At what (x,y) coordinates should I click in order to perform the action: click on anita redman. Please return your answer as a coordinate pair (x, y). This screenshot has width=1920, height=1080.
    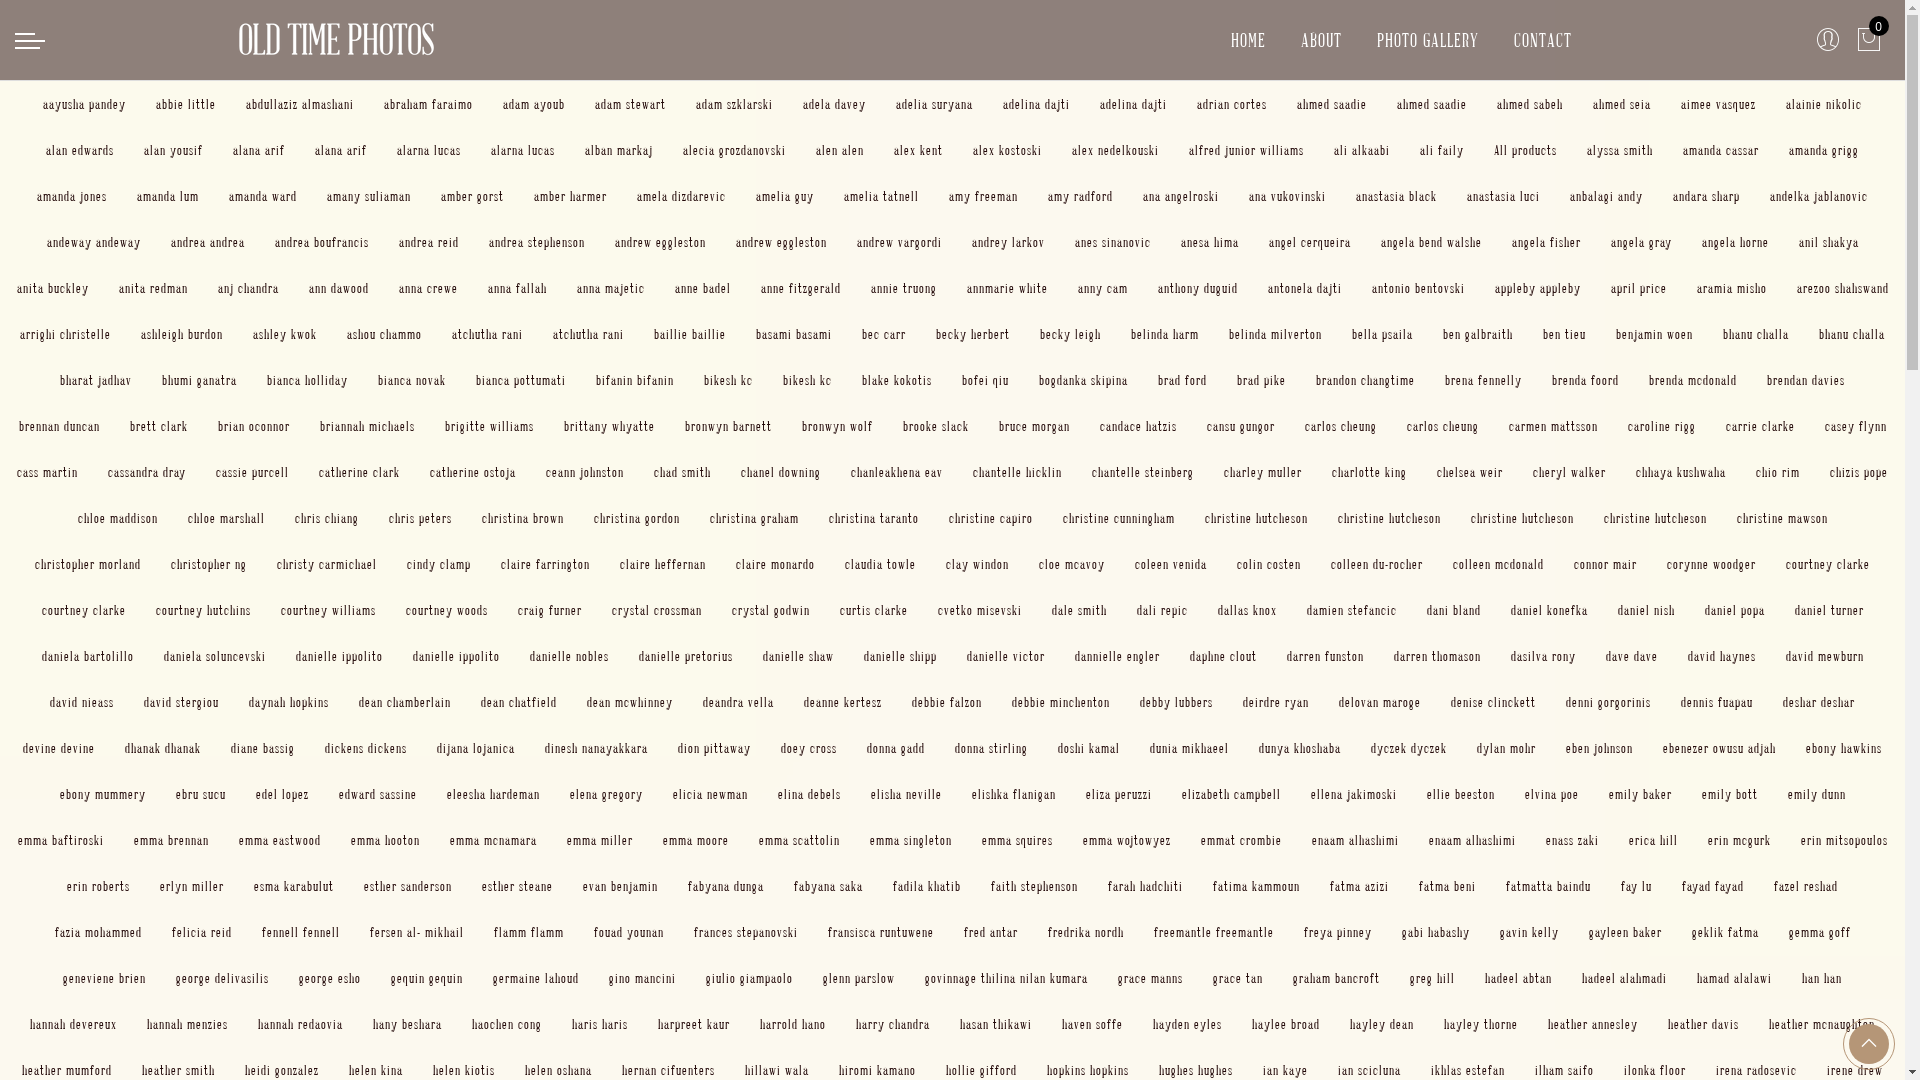
    Looking at the image, I should click on (152, 288).